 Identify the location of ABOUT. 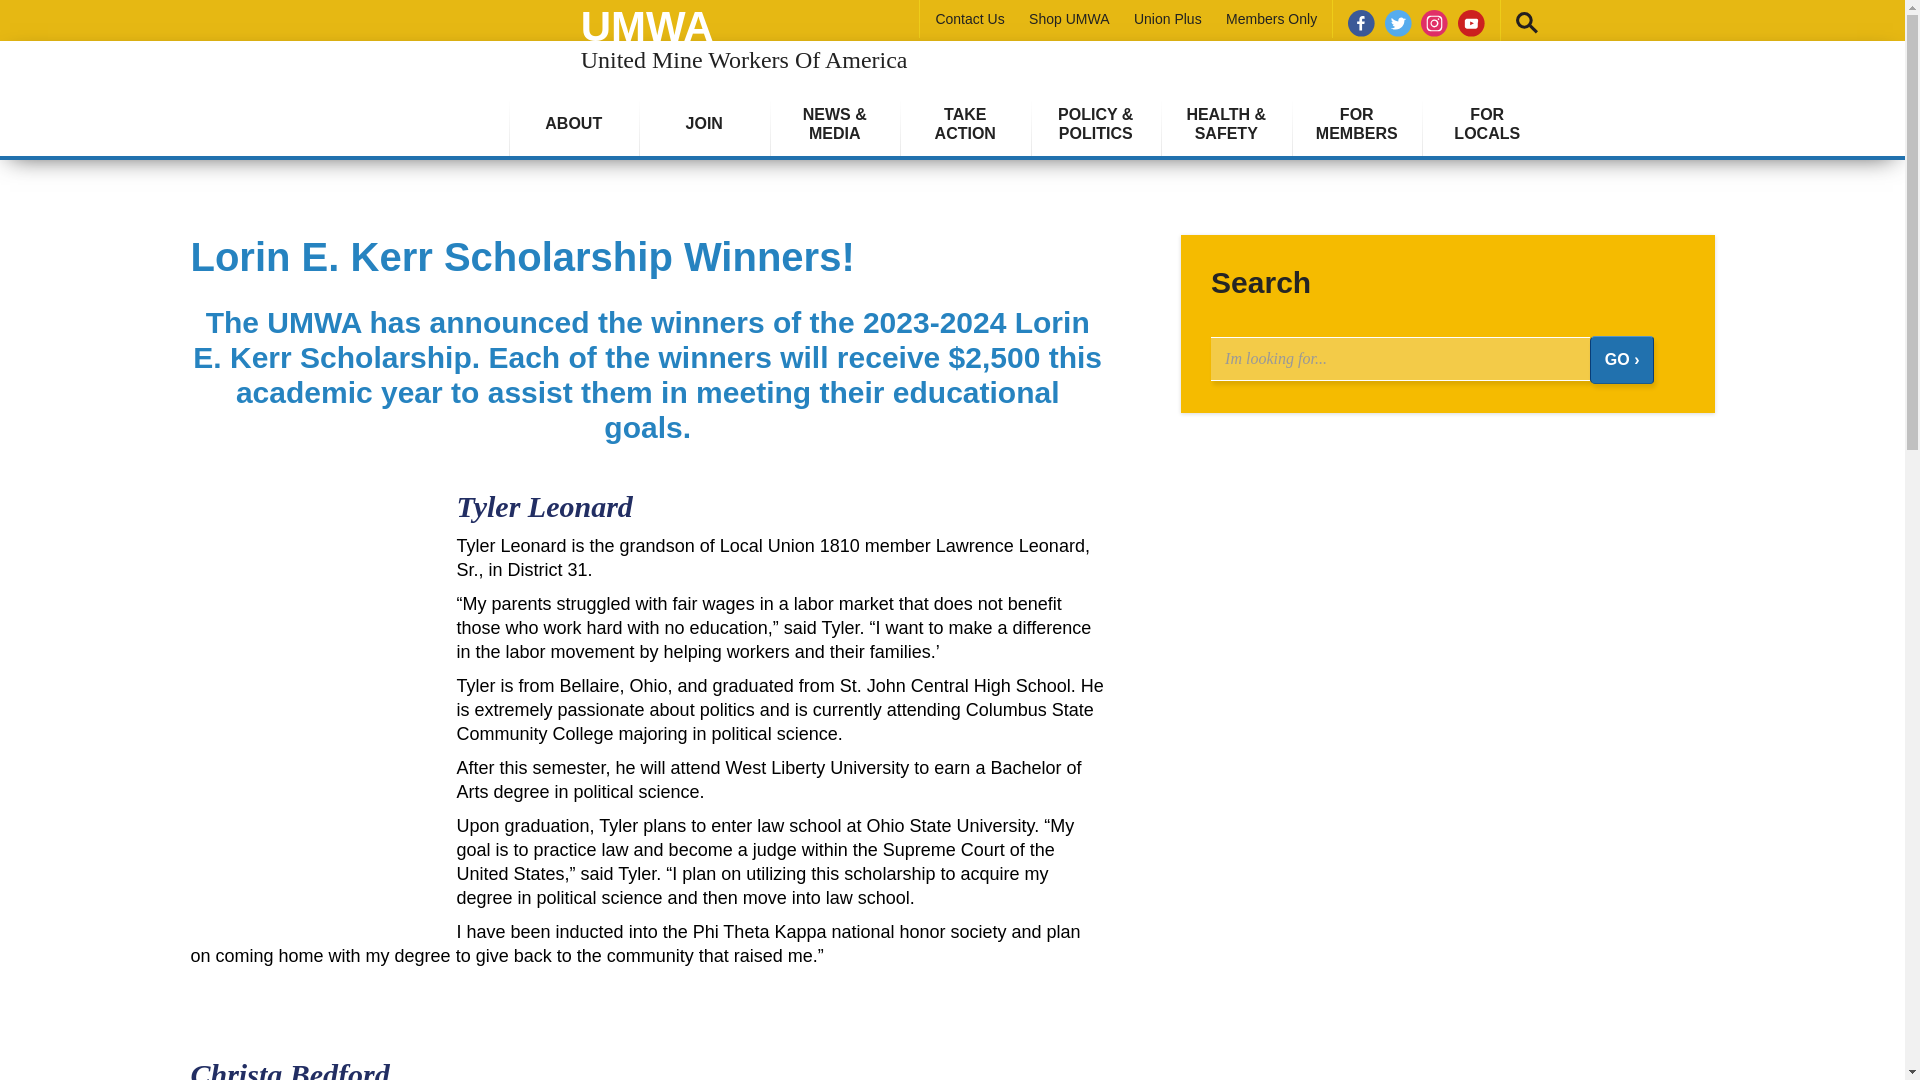
(574, 123).